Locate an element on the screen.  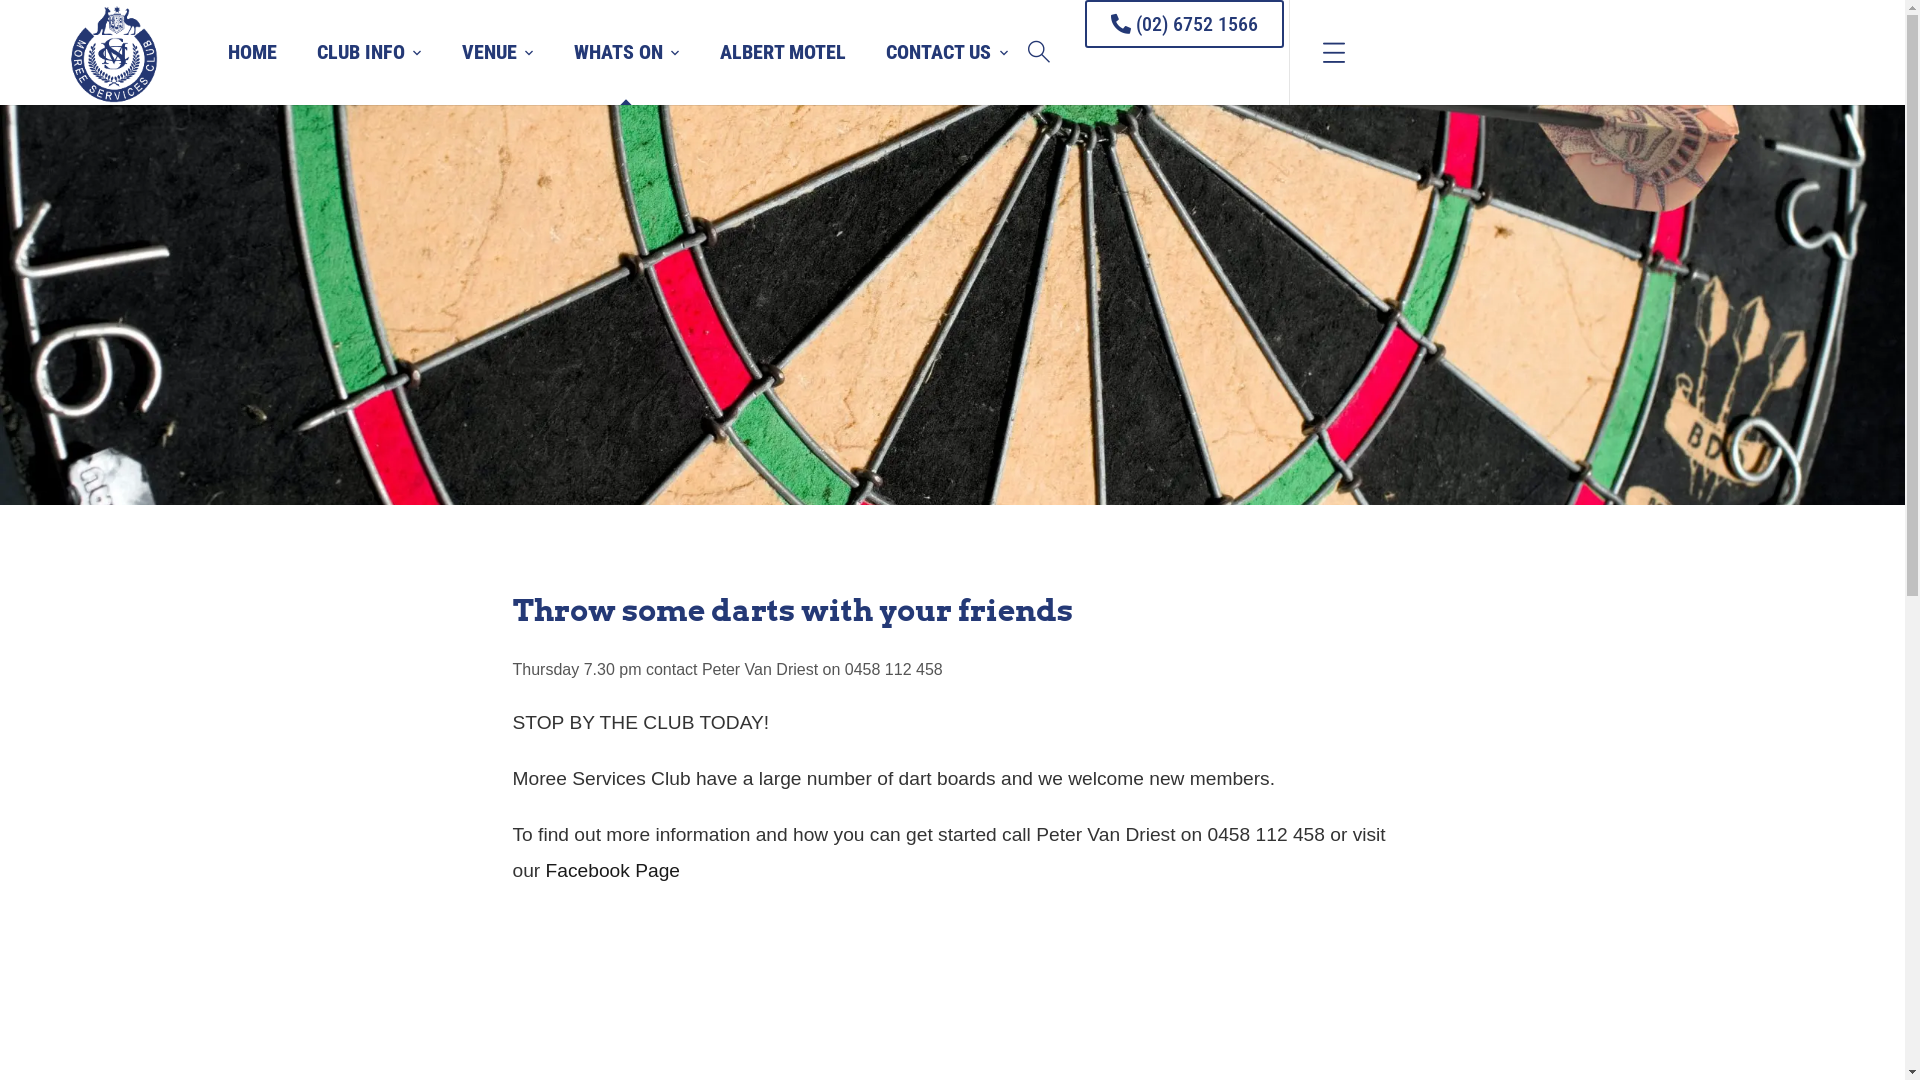
HOME is located at coordinates (252, 52).